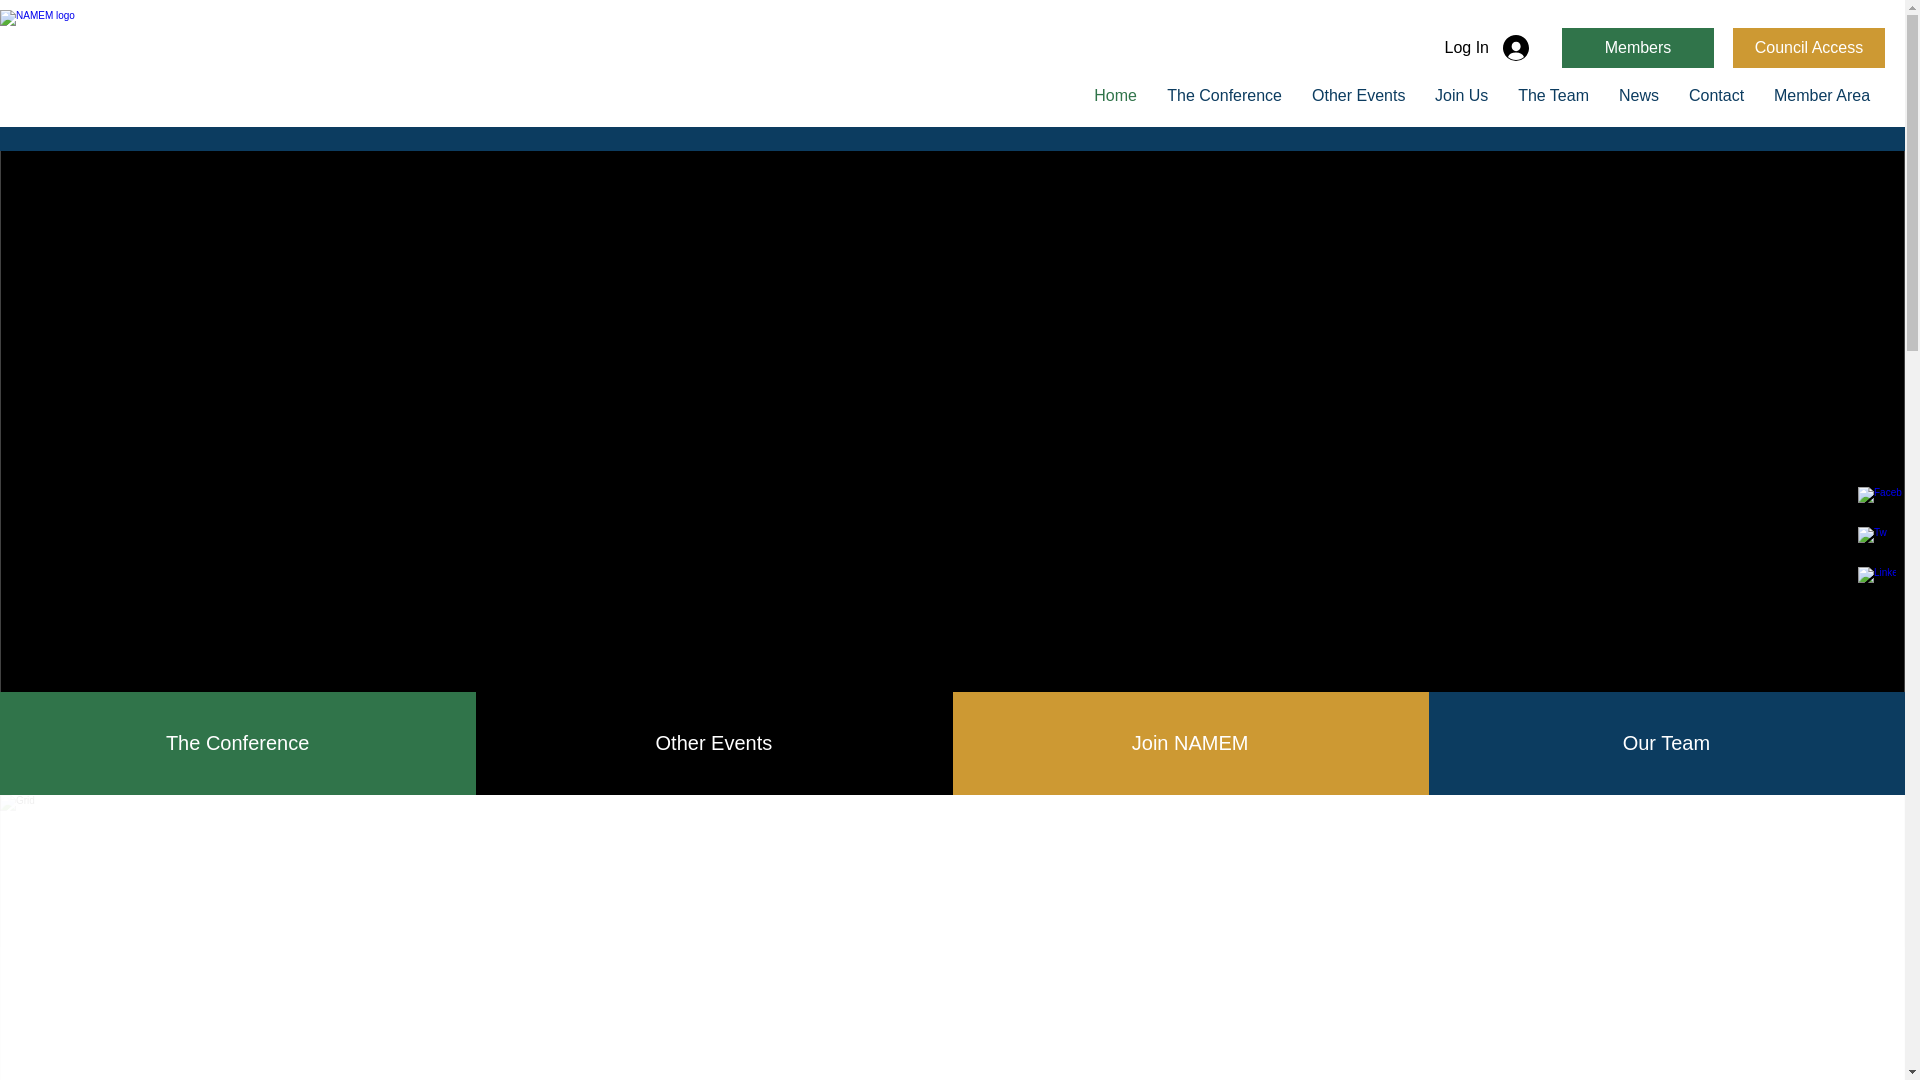 The width and height of the screenshot is (1920, 1080). Describe the element at coordinates (1716, 96) in the screenshot. I see `Contact` at that location.